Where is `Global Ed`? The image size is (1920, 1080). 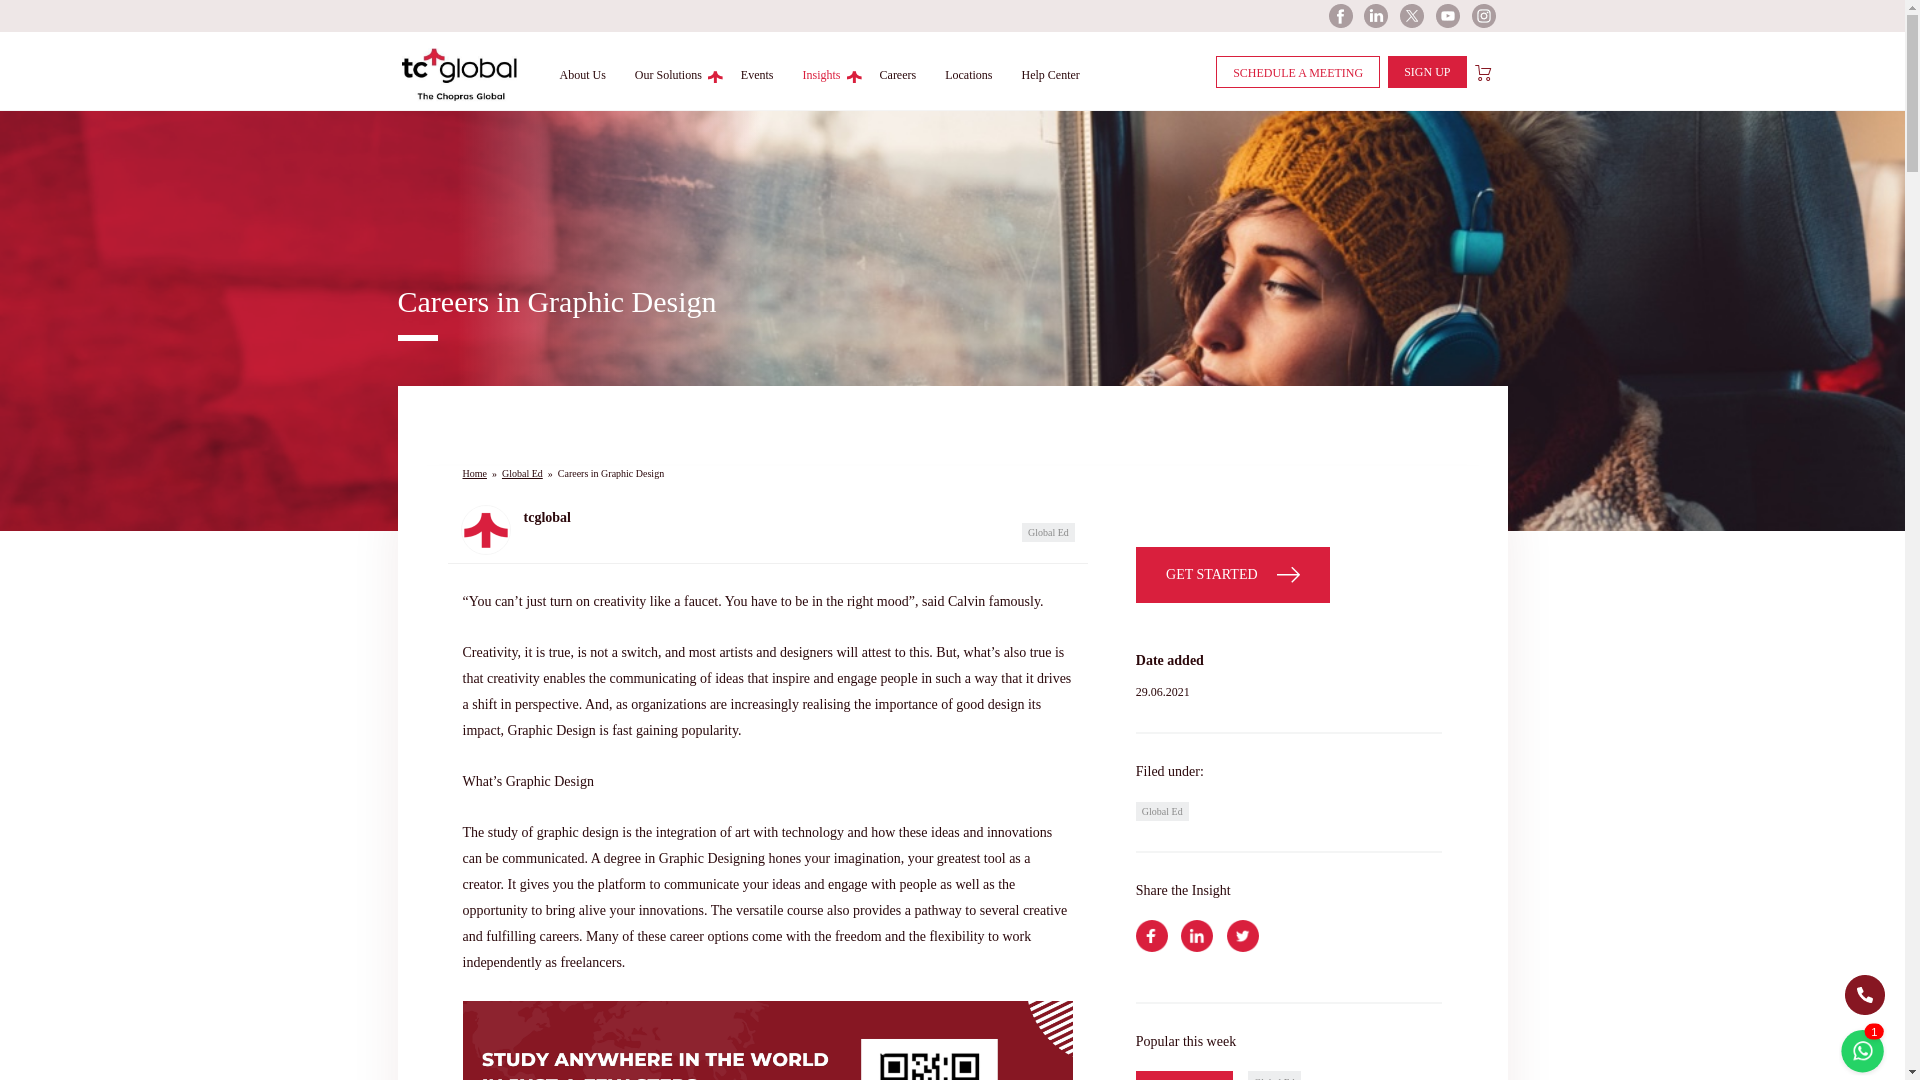 Global Ed is located at coordinates (522, 472).